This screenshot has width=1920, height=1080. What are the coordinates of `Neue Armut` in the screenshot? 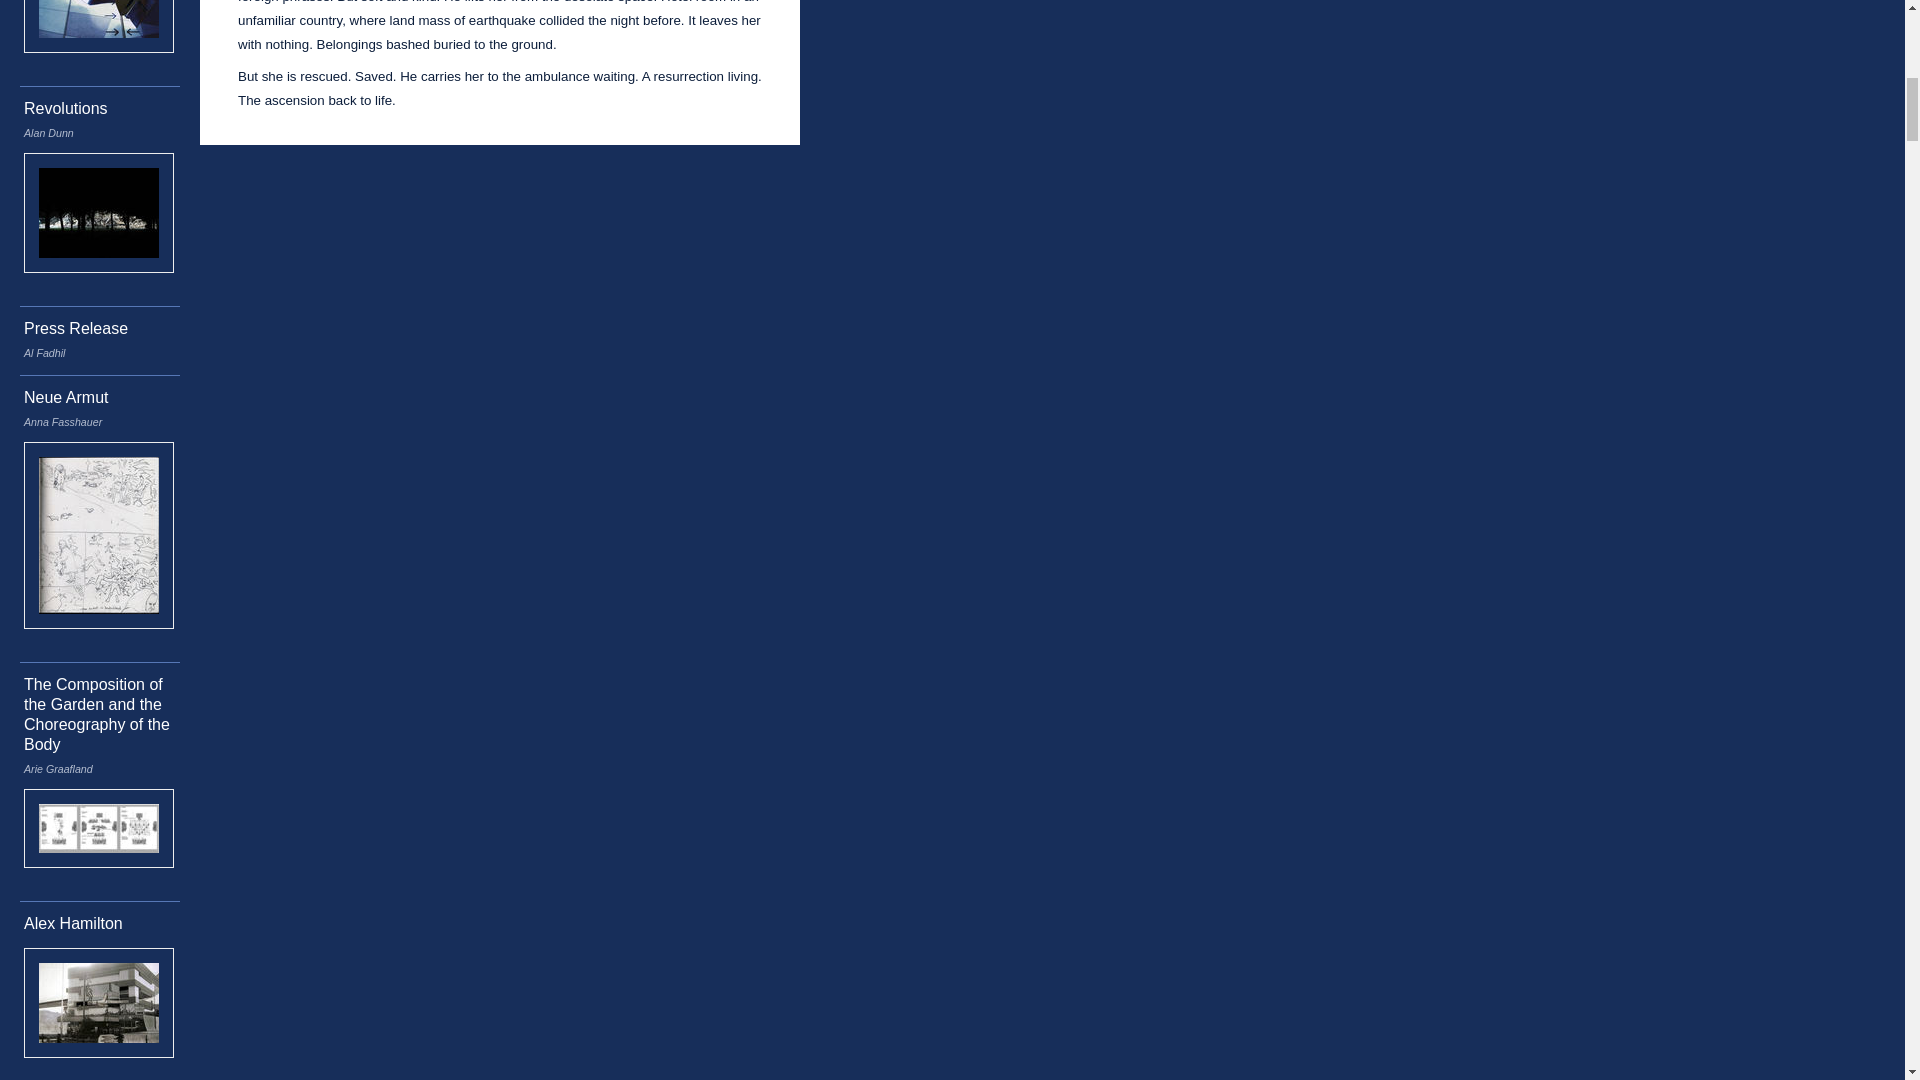 It's located at (65, 397).